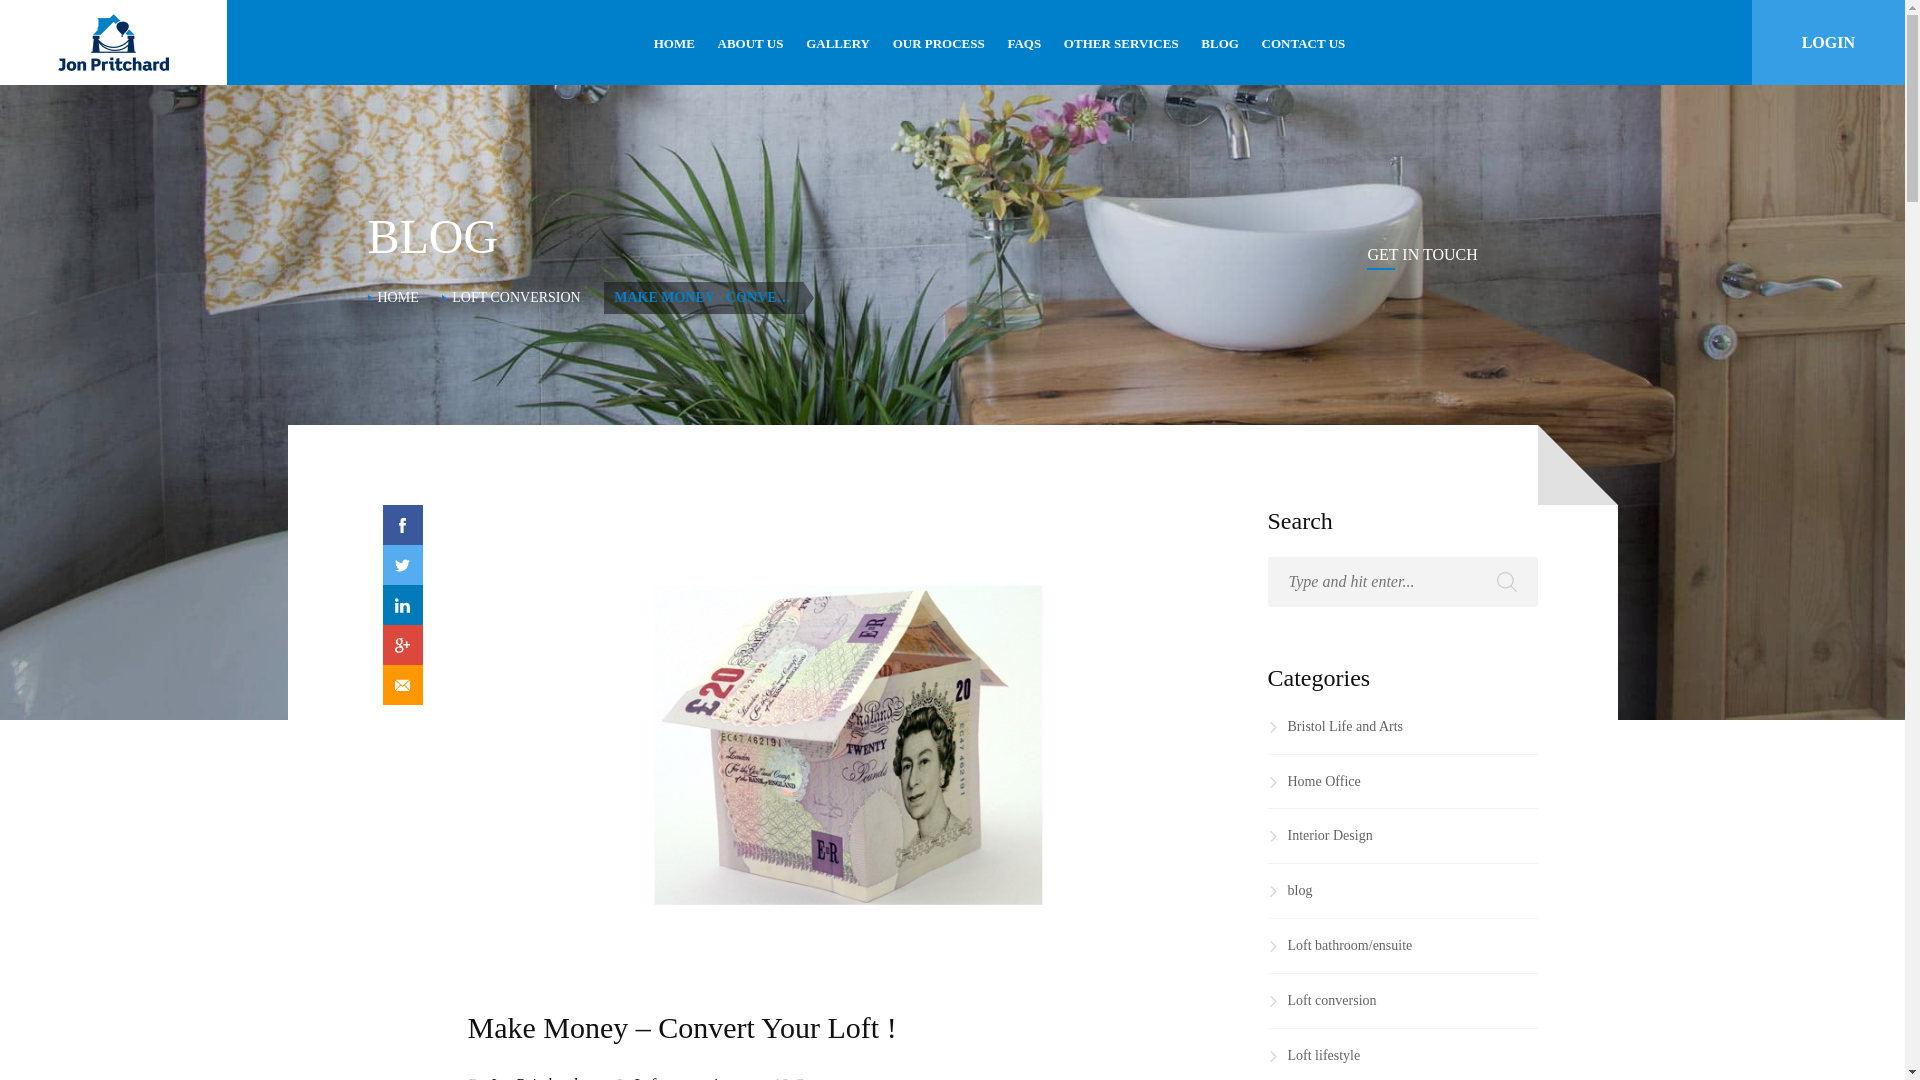 The height and width of the screenshot is (1080, 1920). I want to click on LOFT CONVERSION, so click(515, 297).